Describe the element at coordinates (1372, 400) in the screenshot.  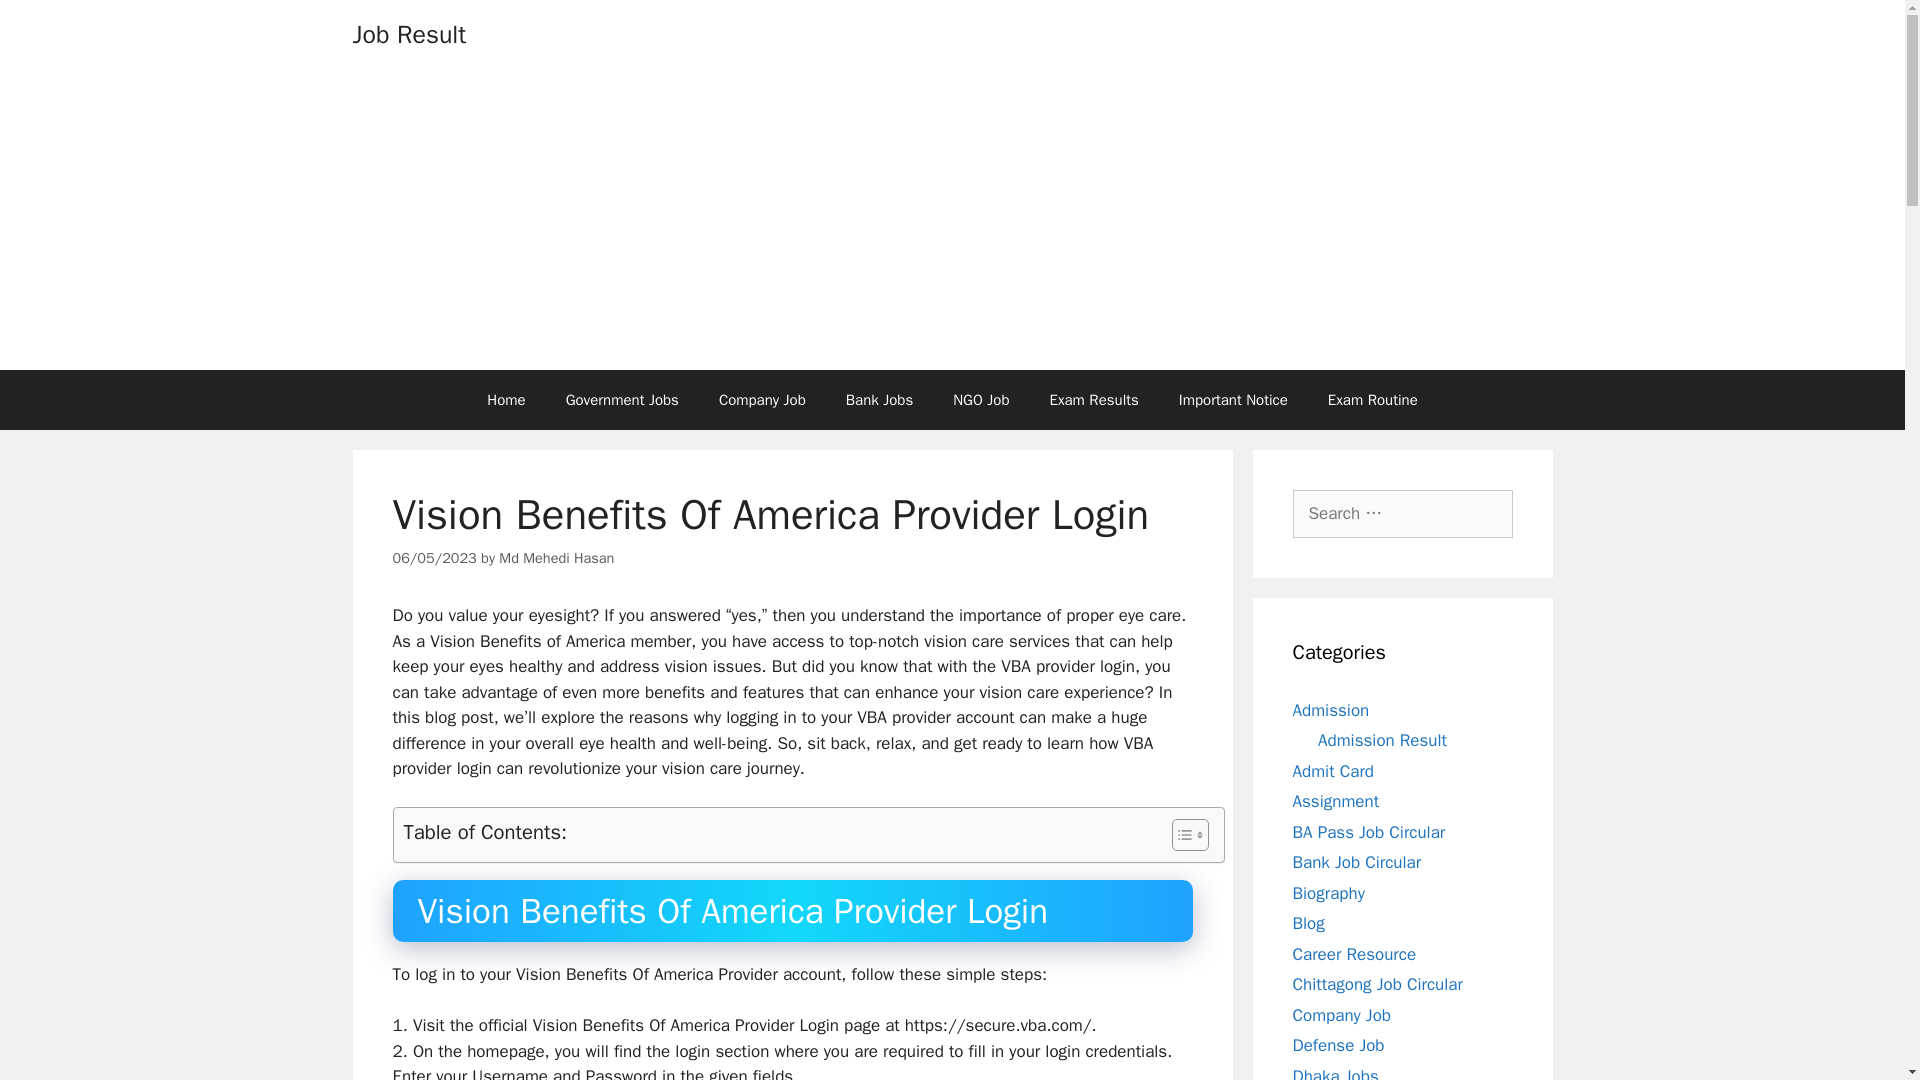
I see `Exam Routine` at that location.